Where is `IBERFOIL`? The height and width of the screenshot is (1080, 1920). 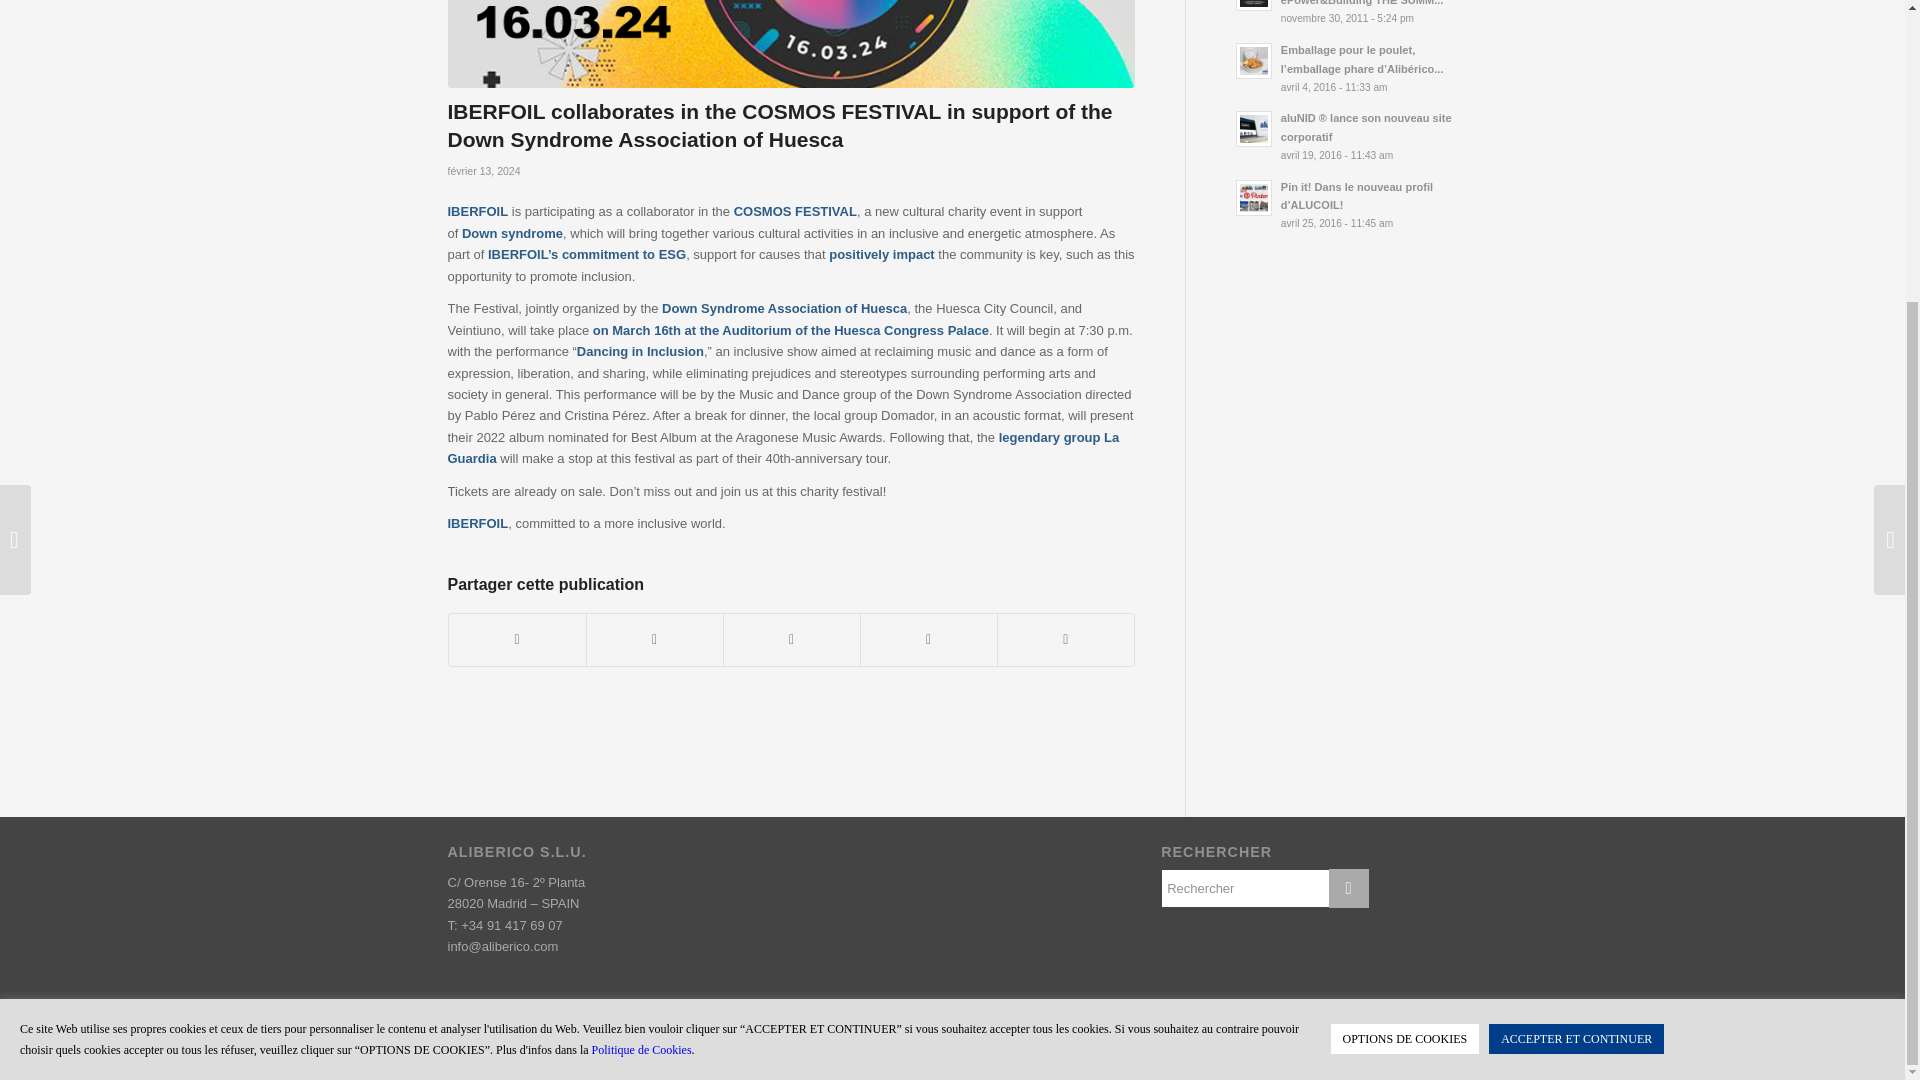 IBERFOIL is located at coordinates (478, 212).